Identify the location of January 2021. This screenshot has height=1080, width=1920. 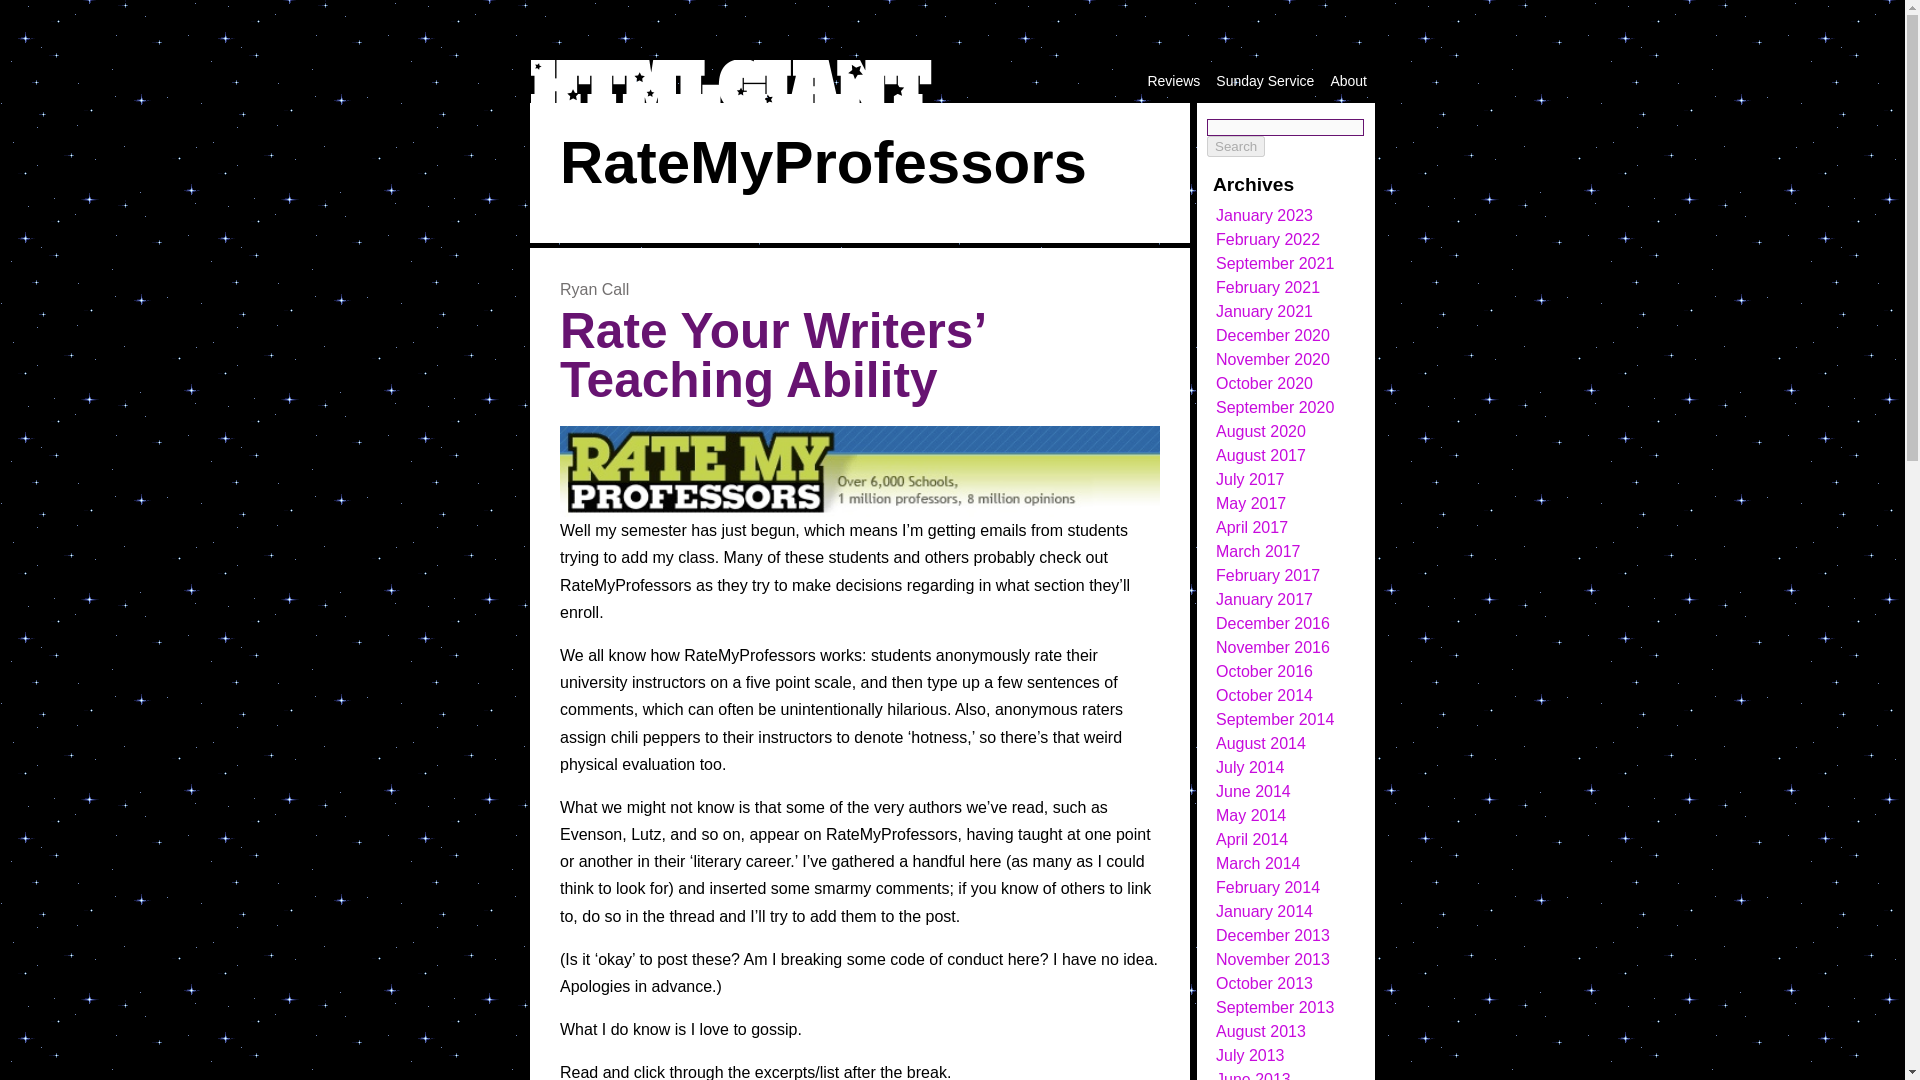
(1264, 311).